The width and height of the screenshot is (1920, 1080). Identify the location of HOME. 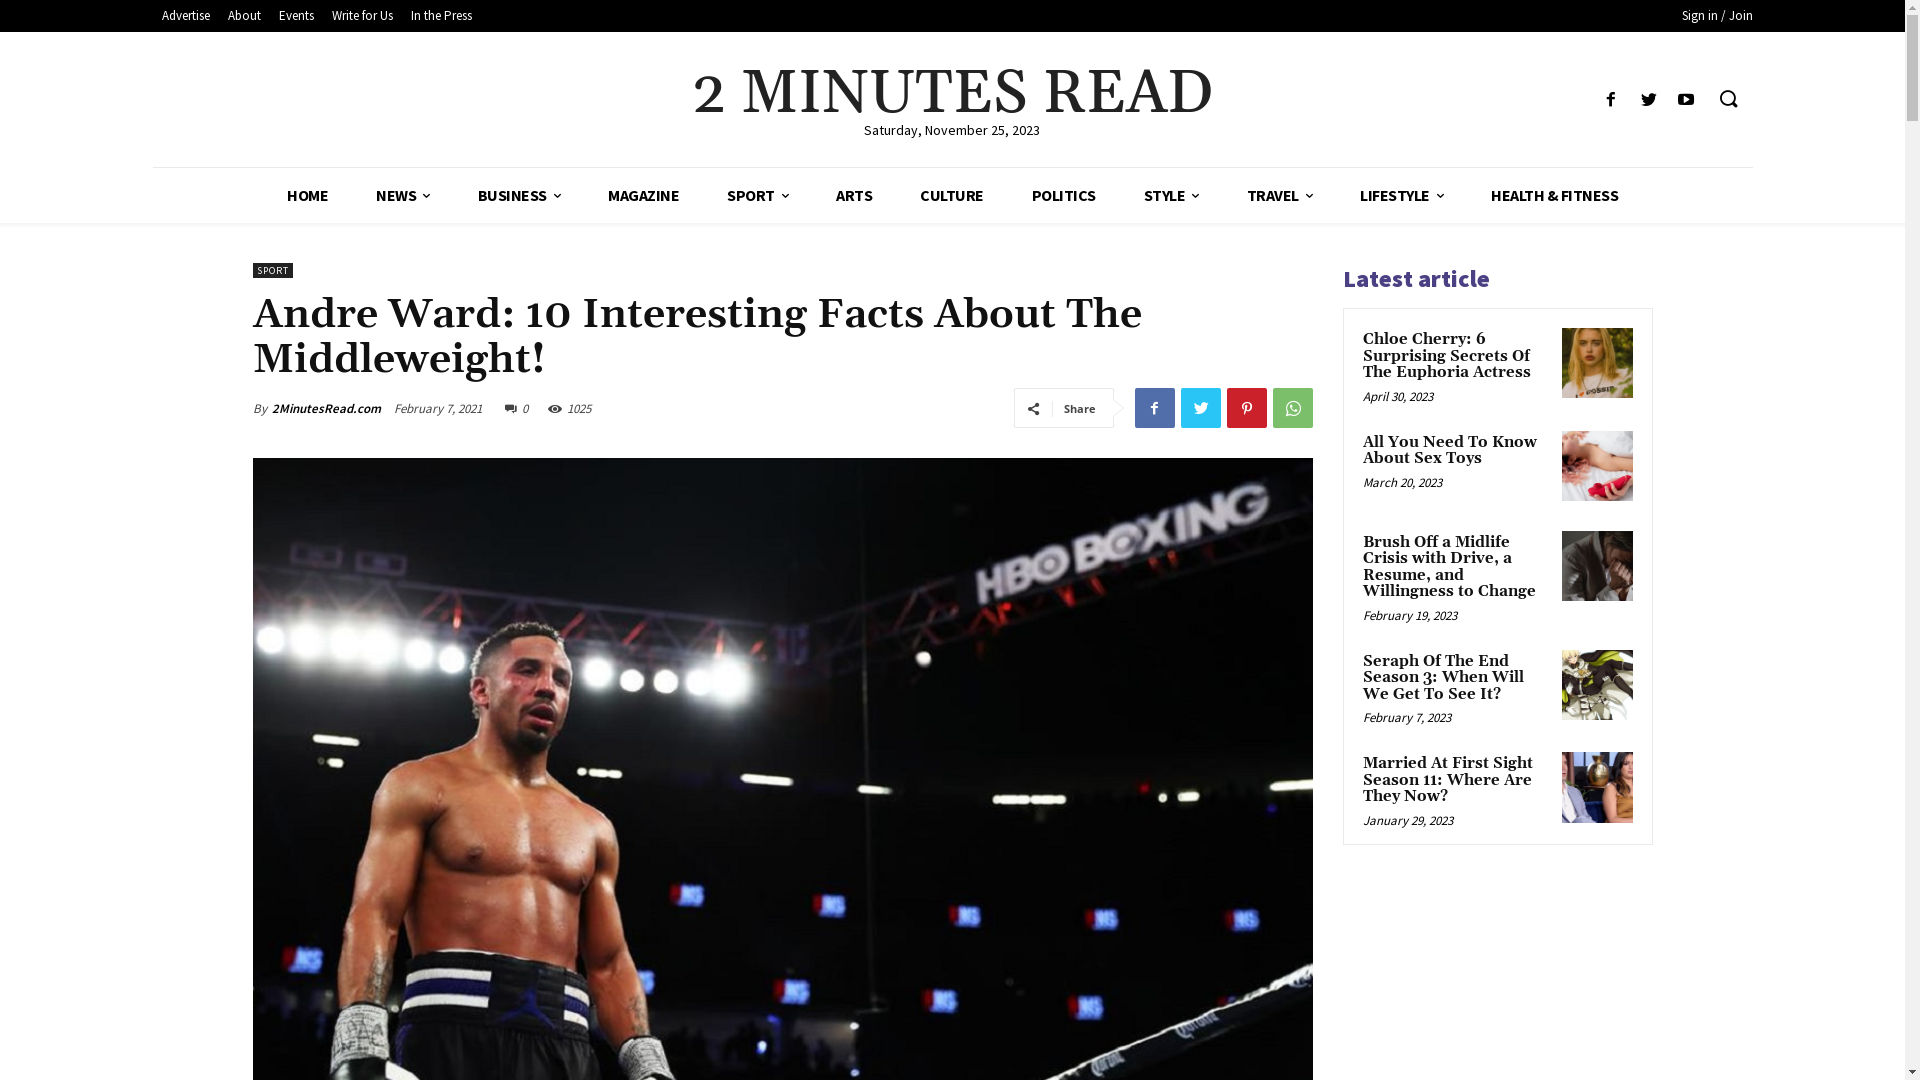
(308, 196).